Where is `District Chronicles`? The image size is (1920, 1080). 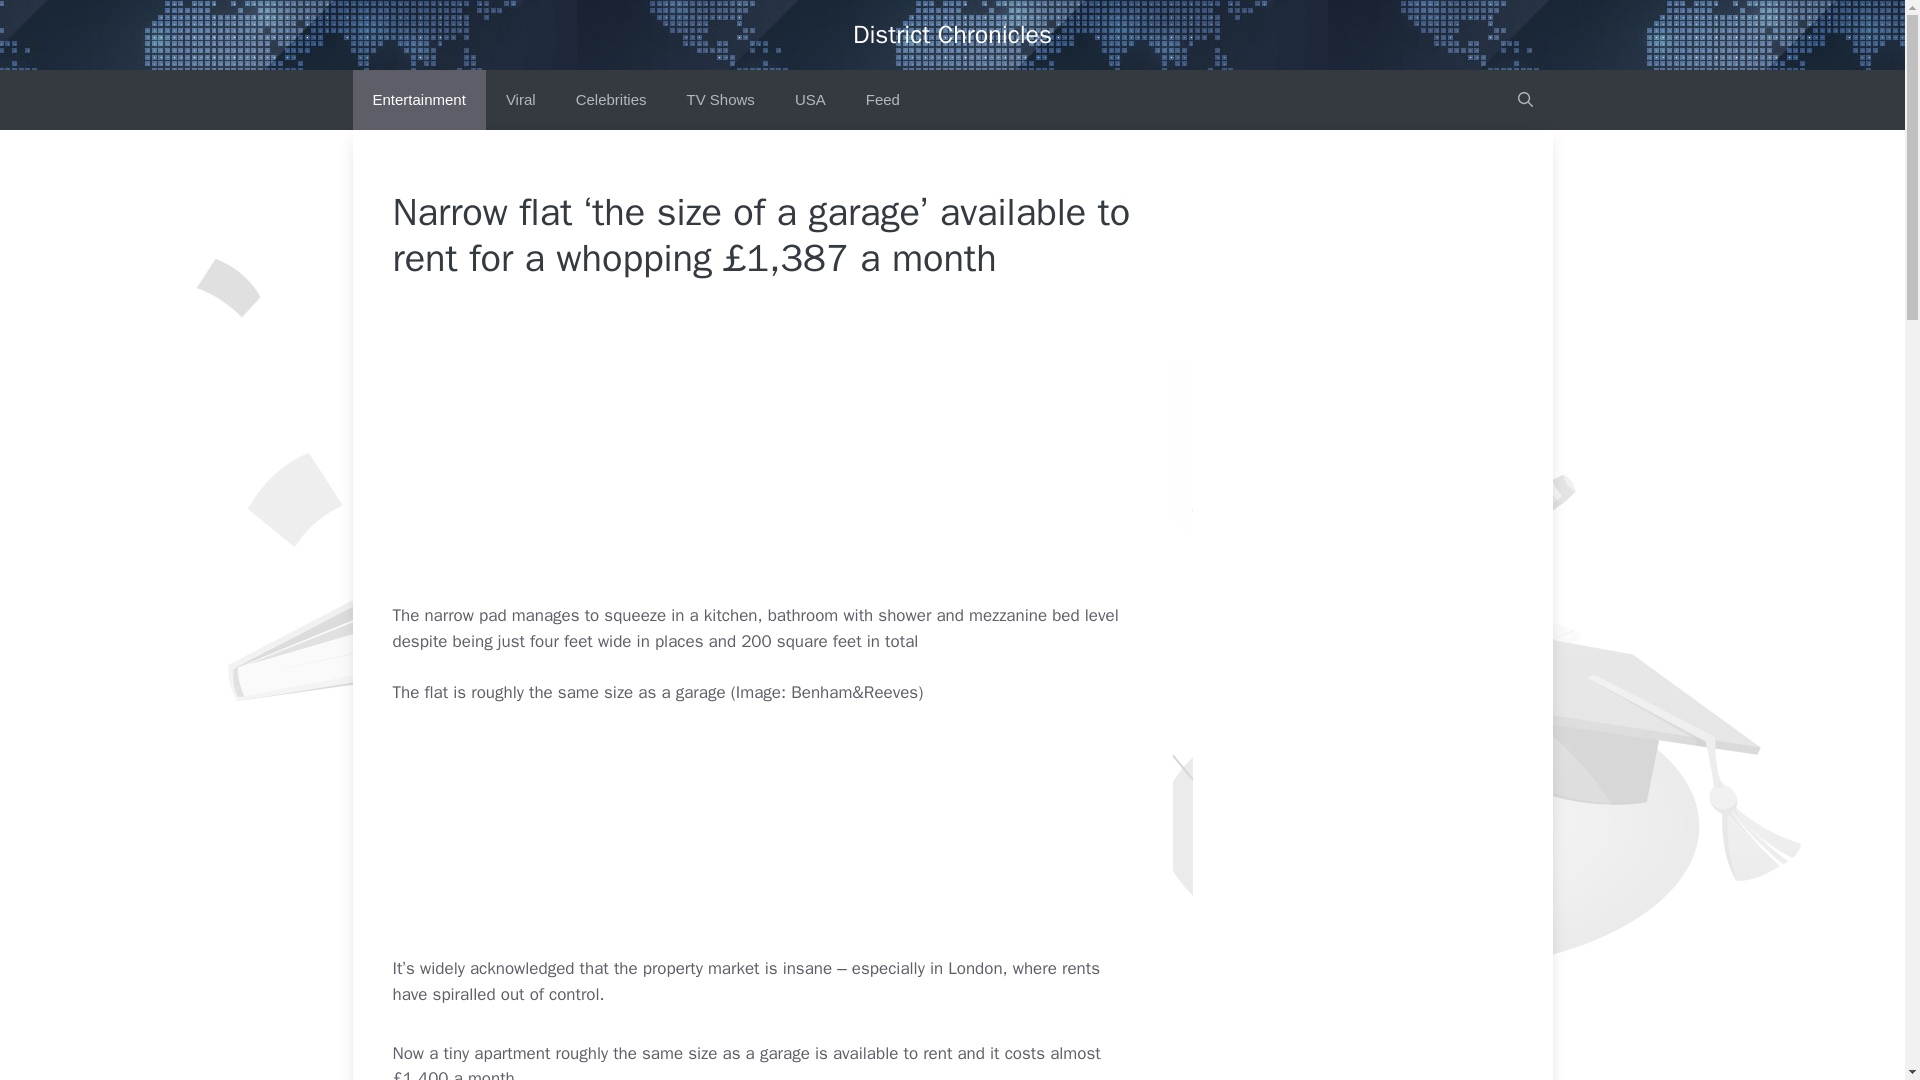
District Chronicles is located at coordinates (952, 34).